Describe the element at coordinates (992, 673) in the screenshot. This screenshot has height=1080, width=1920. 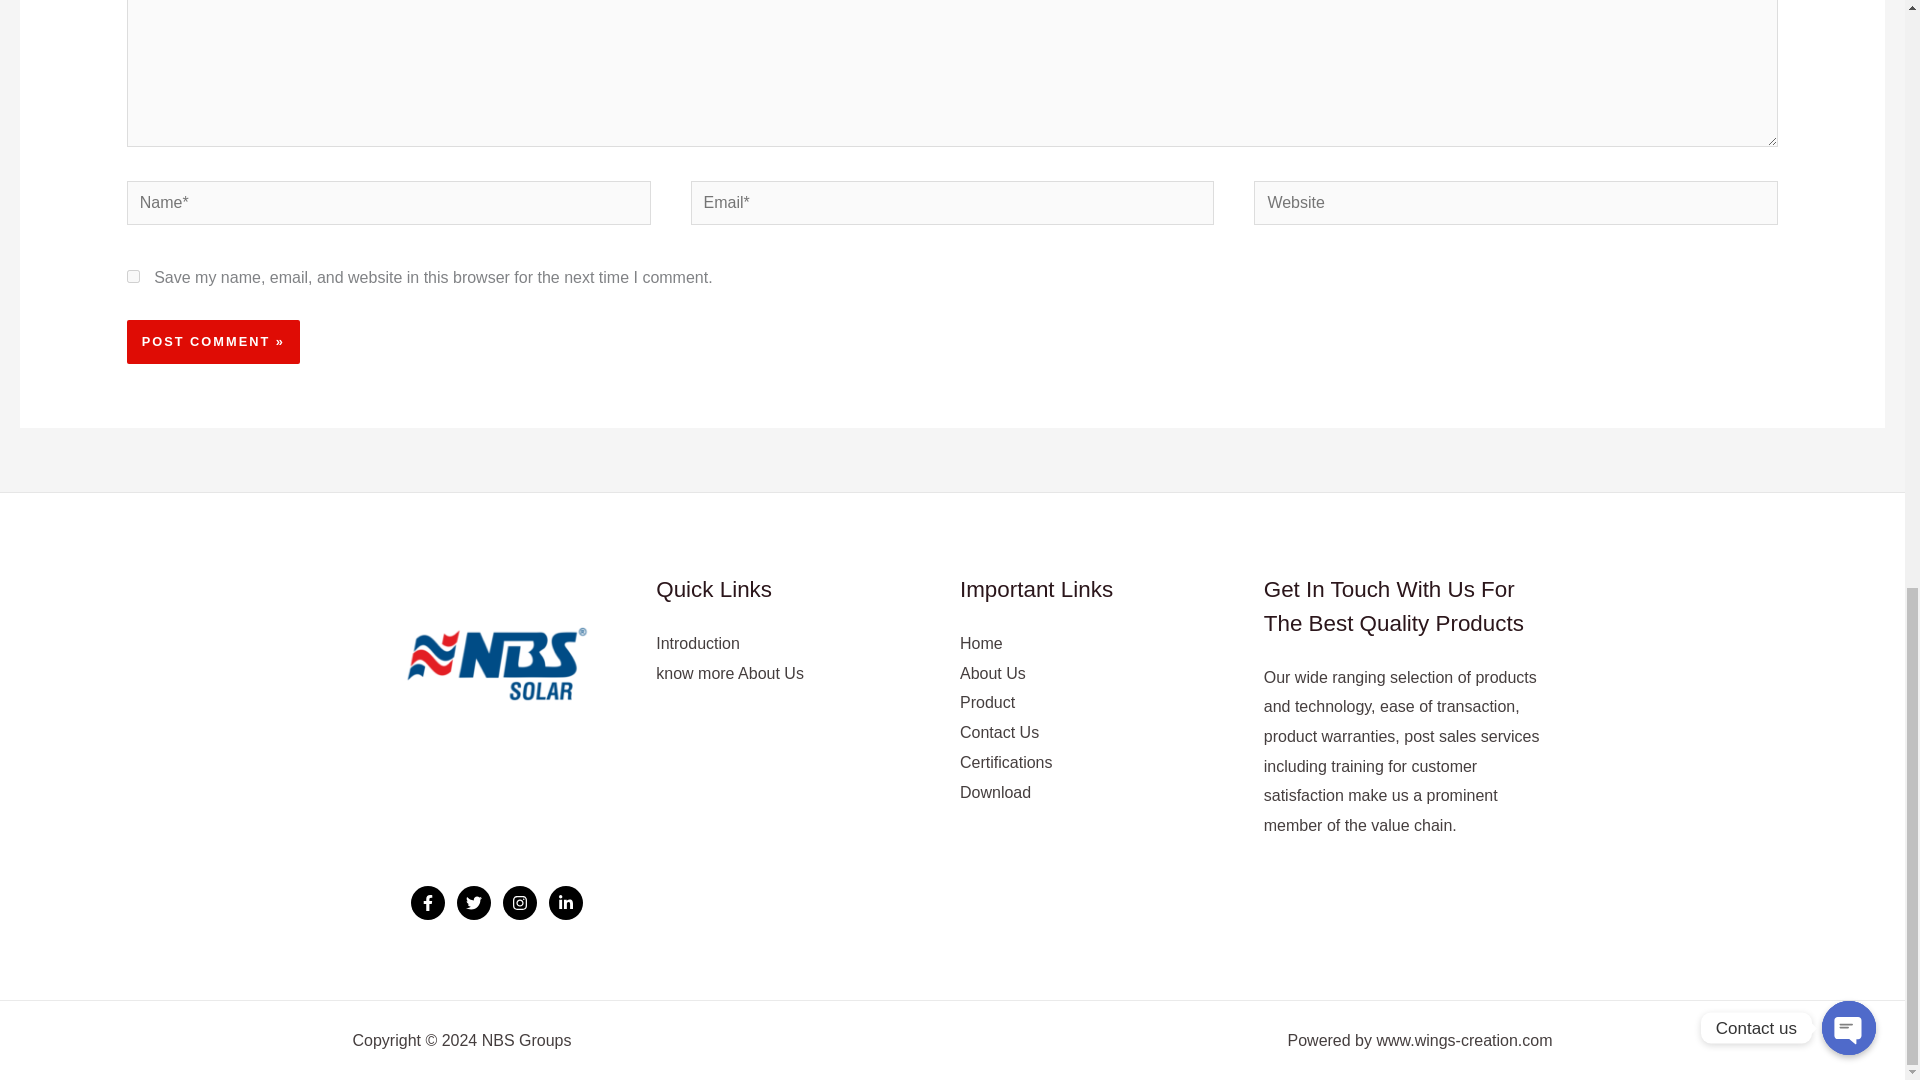
I see `About Us` at that location.